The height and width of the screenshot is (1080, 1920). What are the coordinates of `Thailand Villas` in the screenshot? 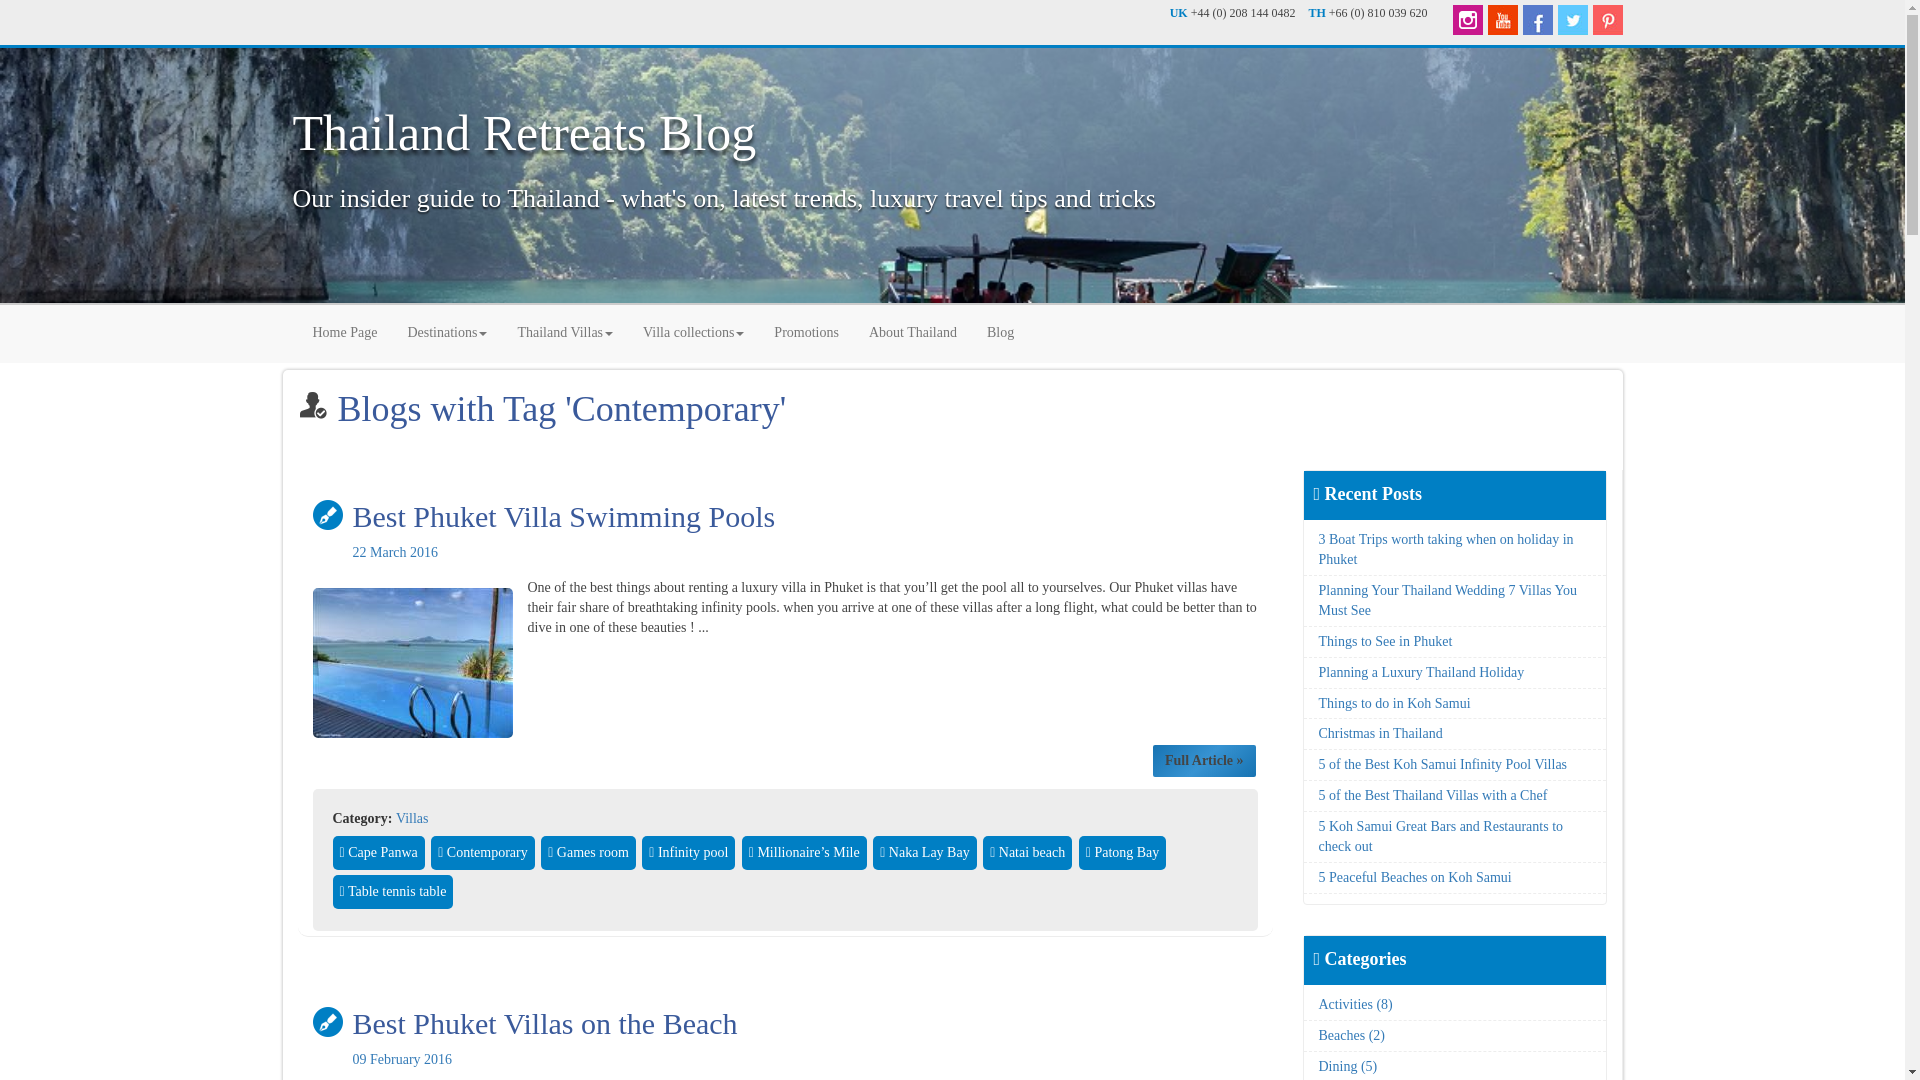 It's located at (564, 330).